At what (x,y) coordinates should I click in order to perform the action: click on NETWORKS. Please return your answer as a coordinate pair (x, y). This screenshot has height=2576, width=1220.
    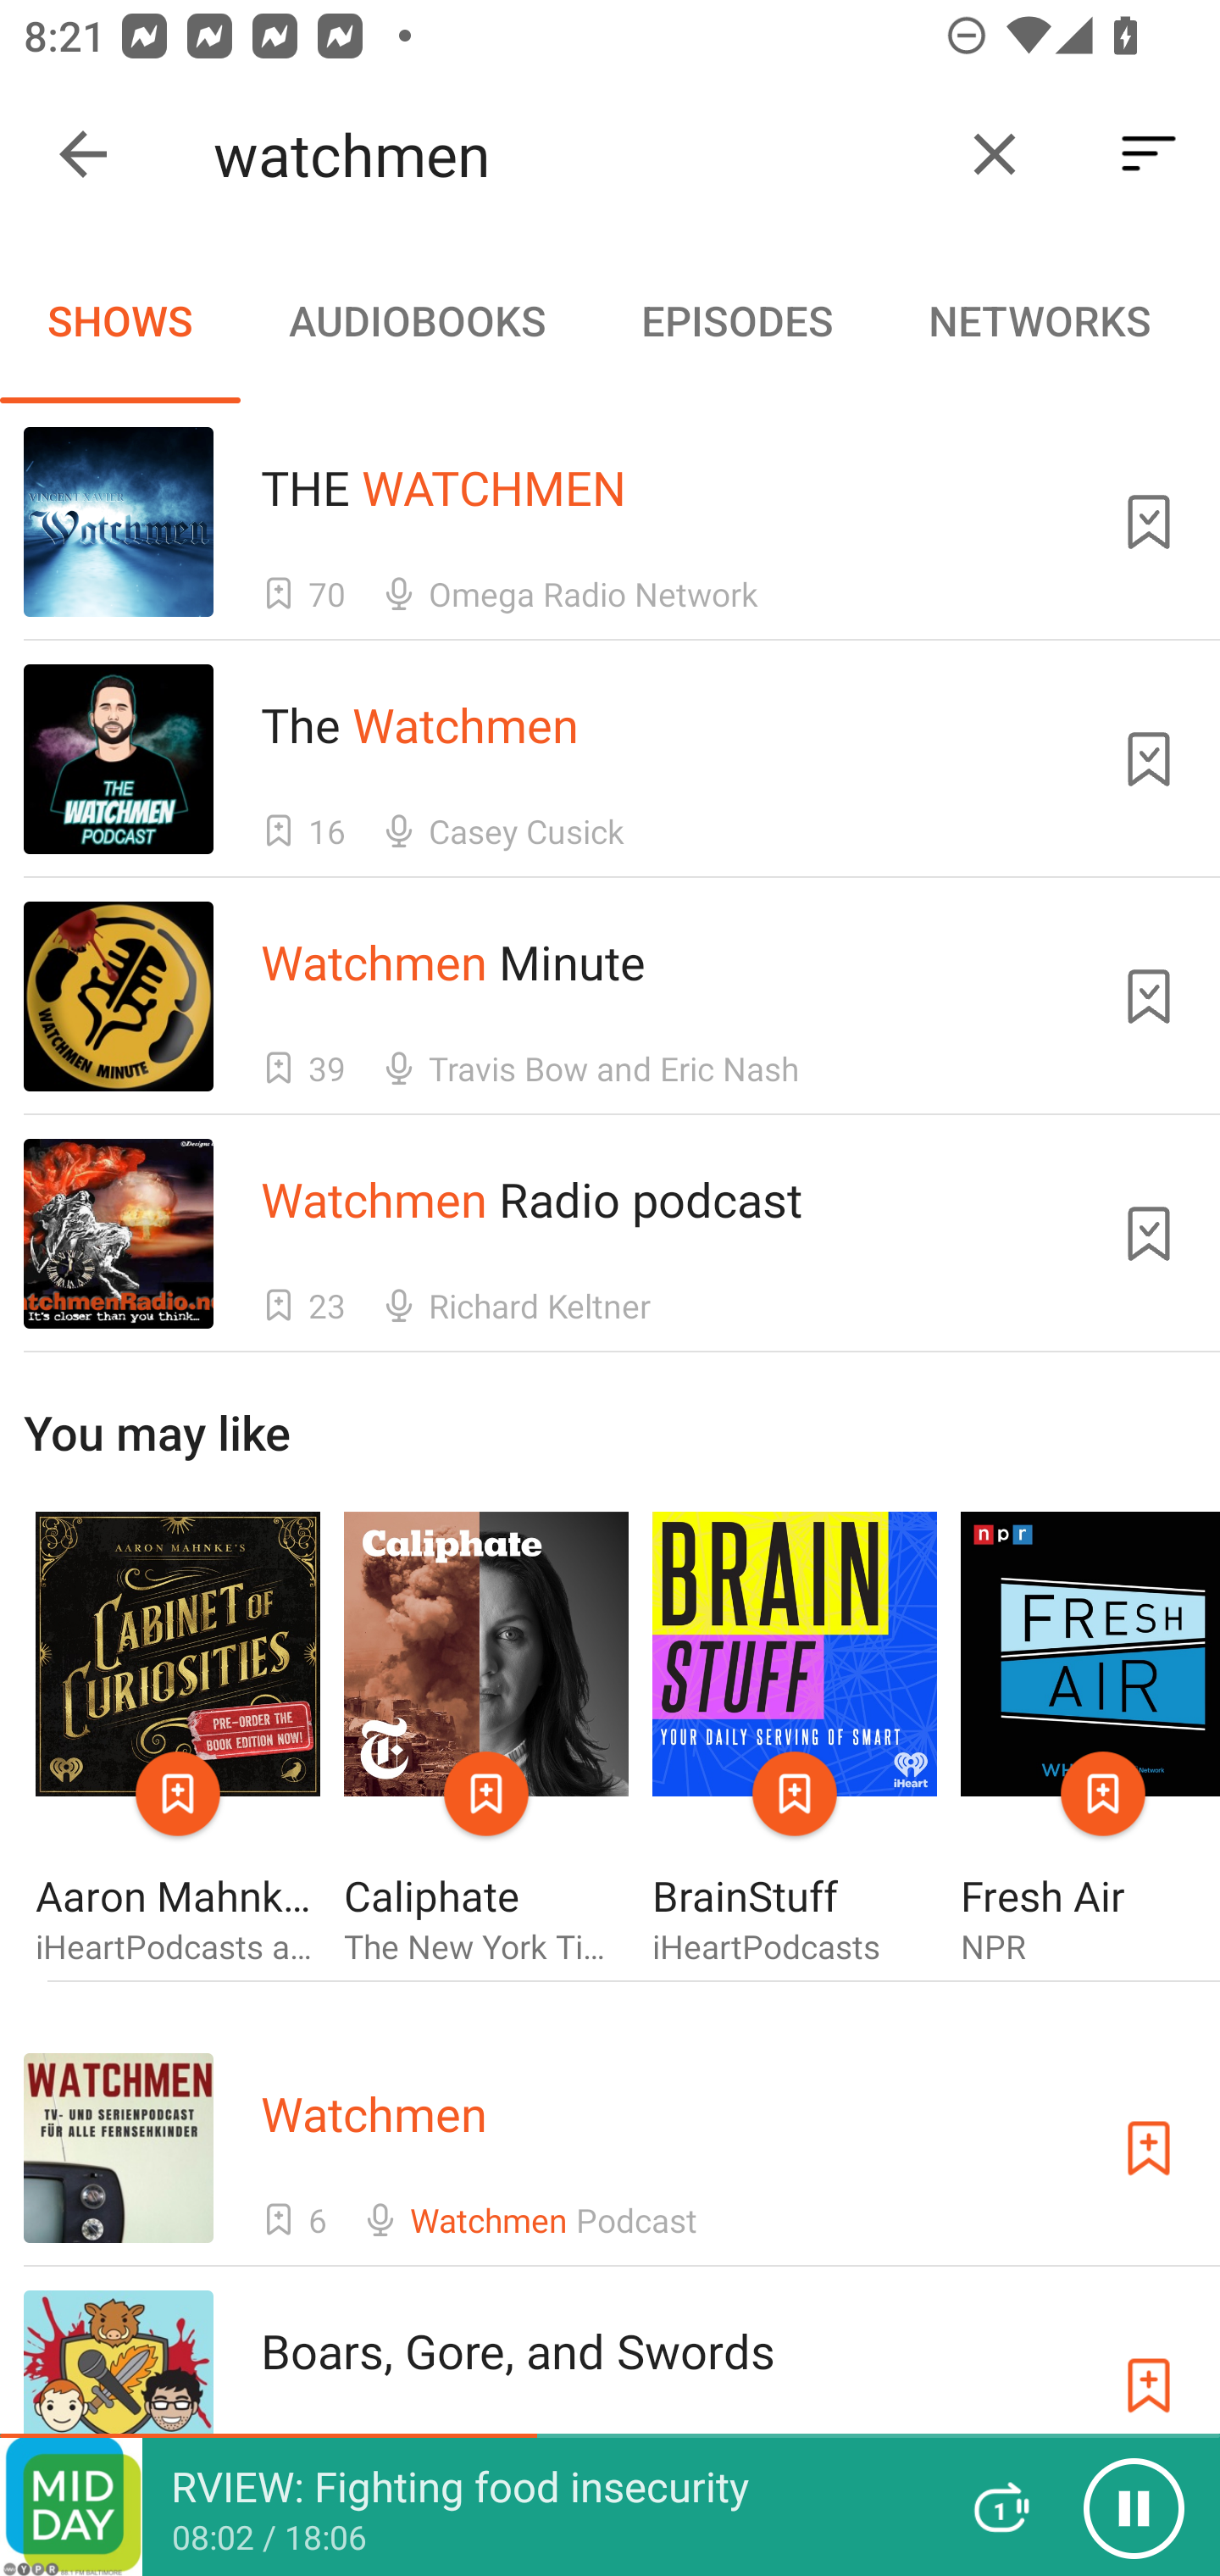
    Looking at the image, I should click on (1039, 320).